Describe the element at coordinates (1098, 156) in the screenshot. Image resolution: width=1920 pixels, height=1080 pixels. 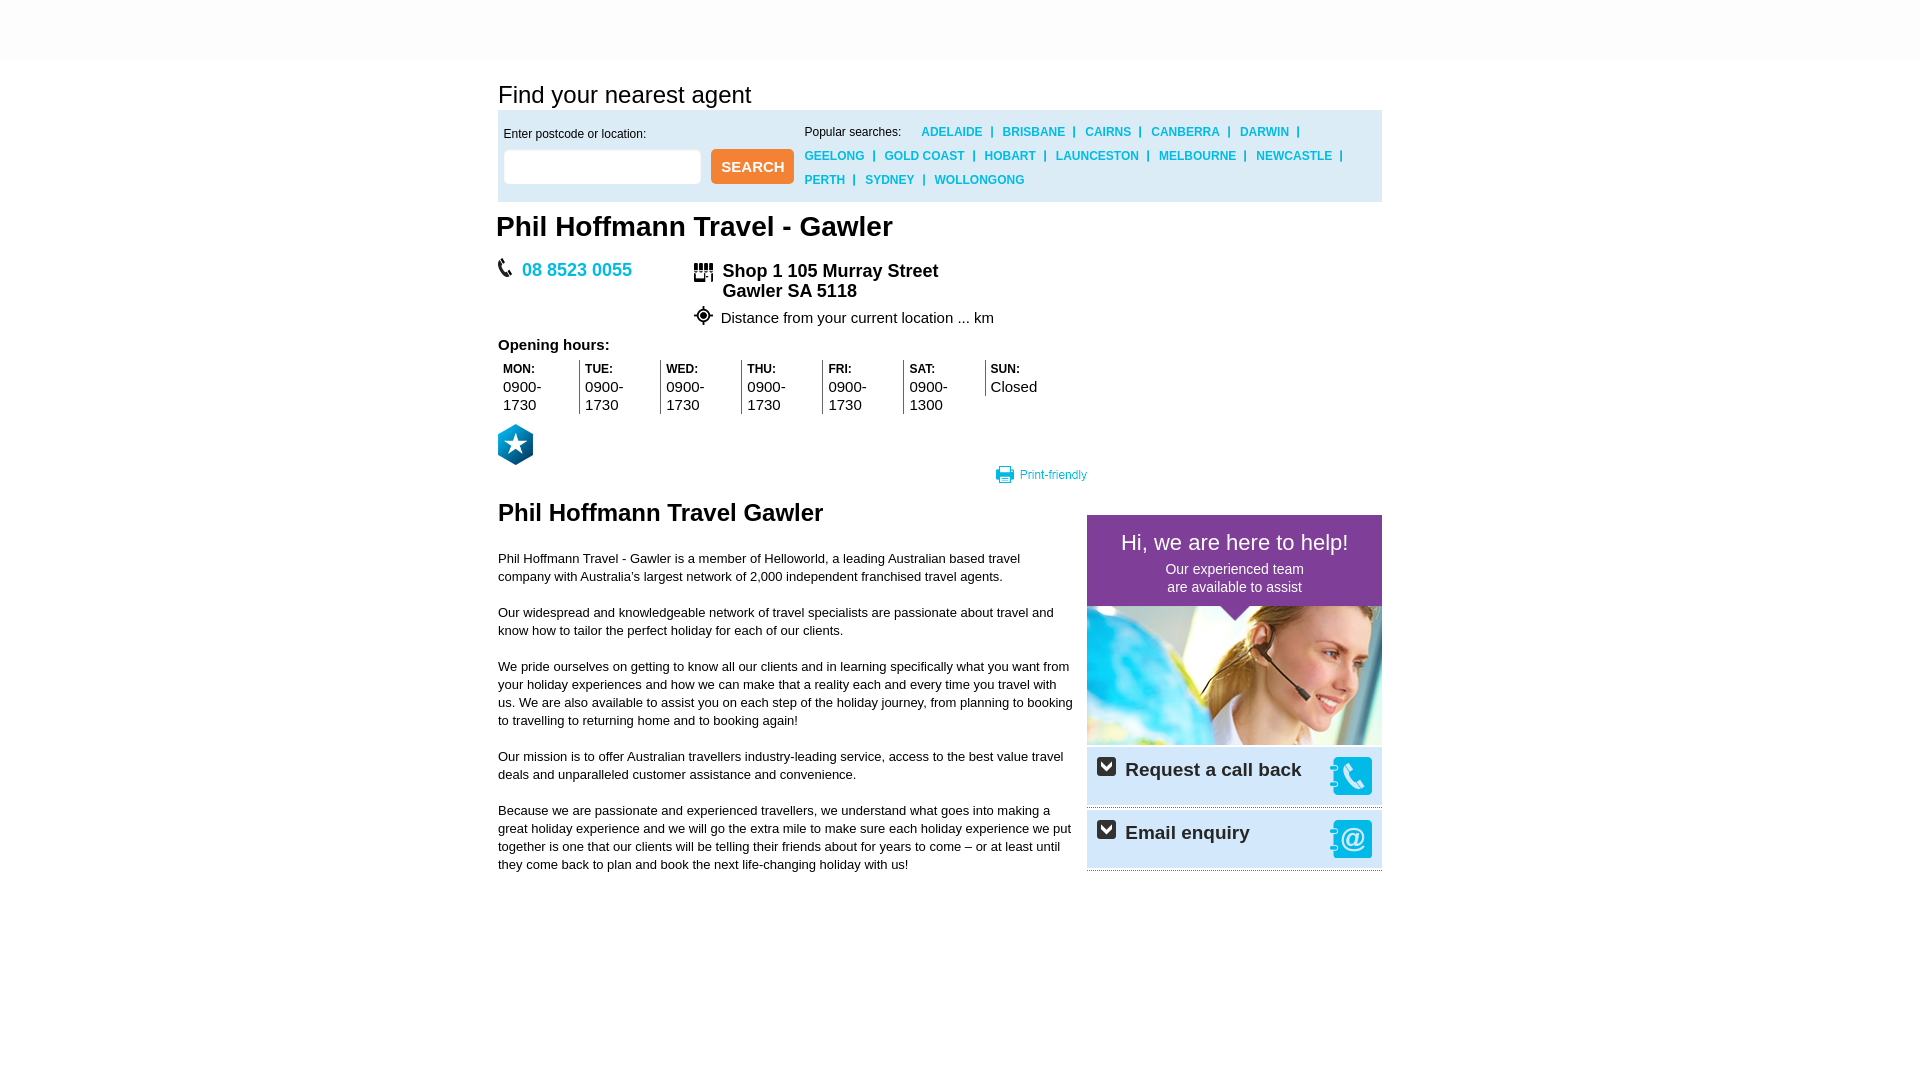
I see `LAUNCESTON` at that location.